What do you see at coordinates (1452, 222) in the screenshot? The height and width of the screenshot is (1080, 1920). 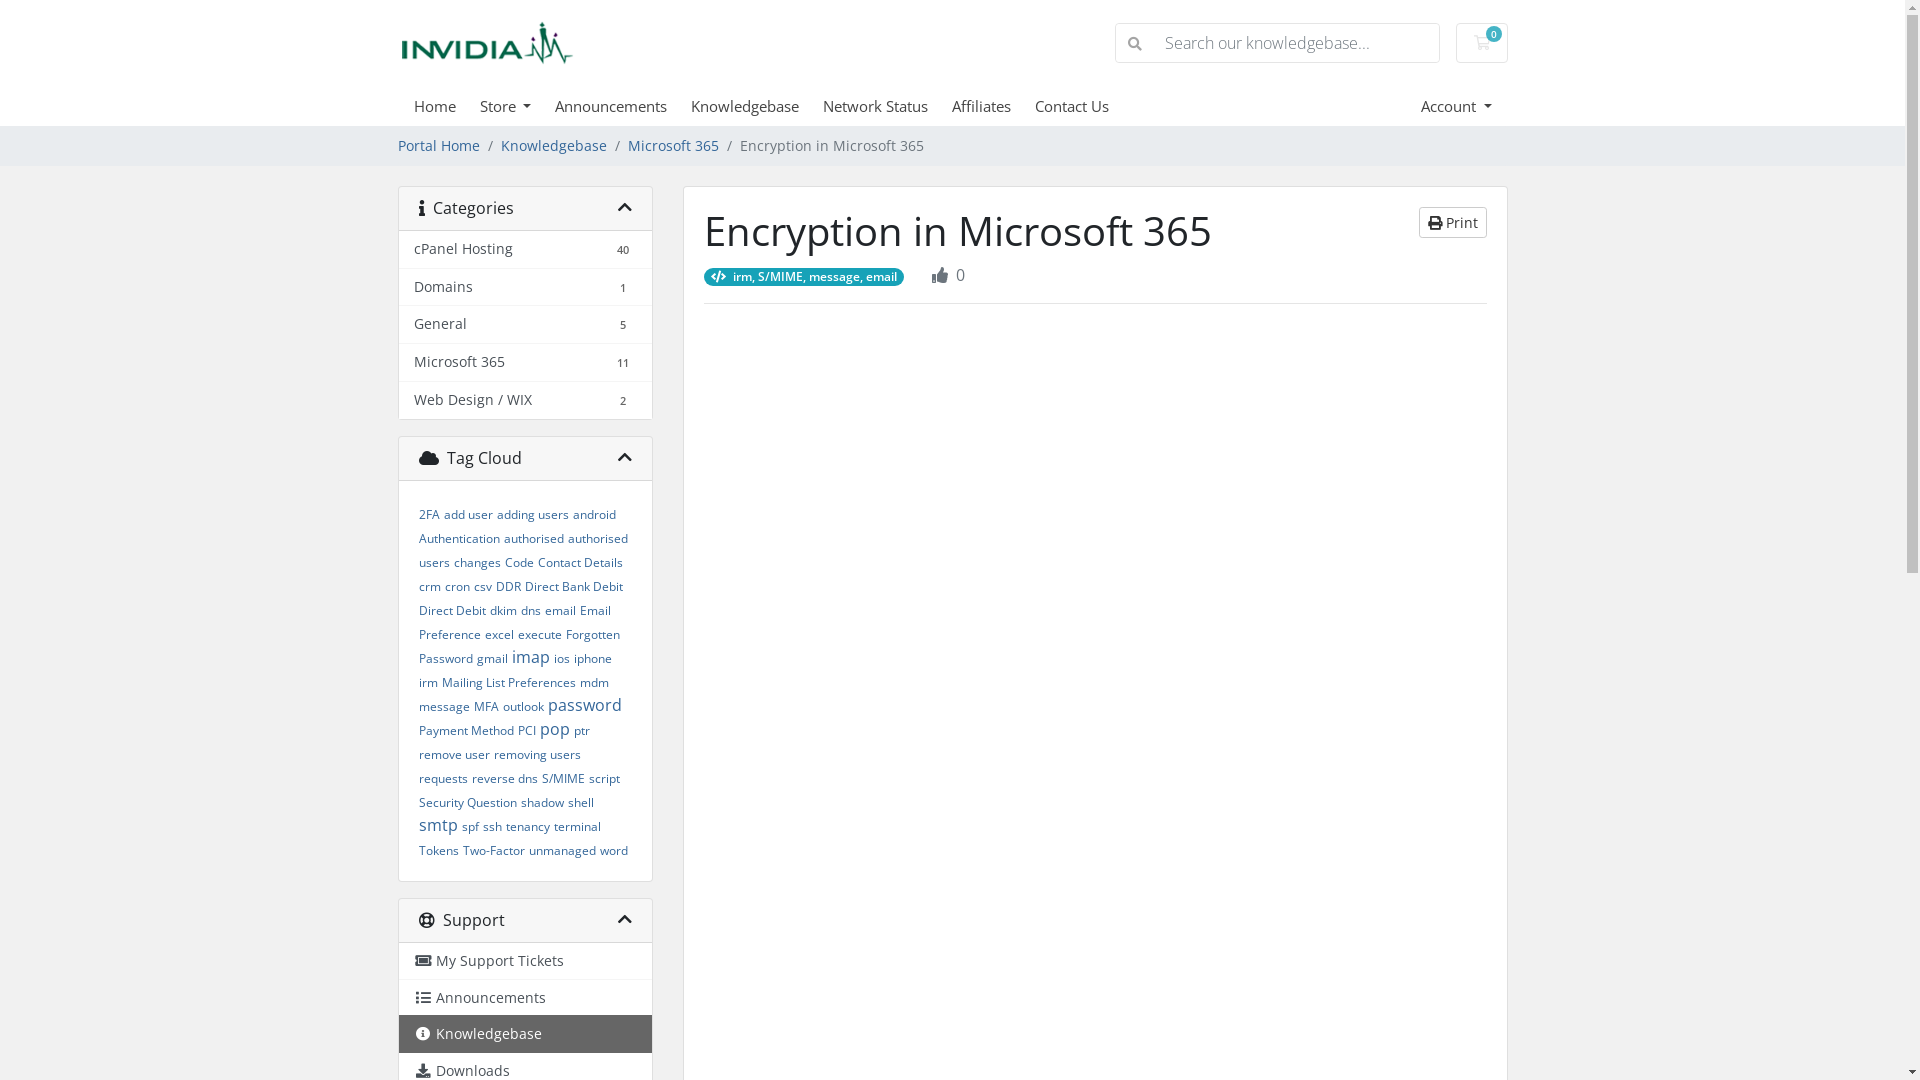 I see `Print` at bounding box center [1452, 222].